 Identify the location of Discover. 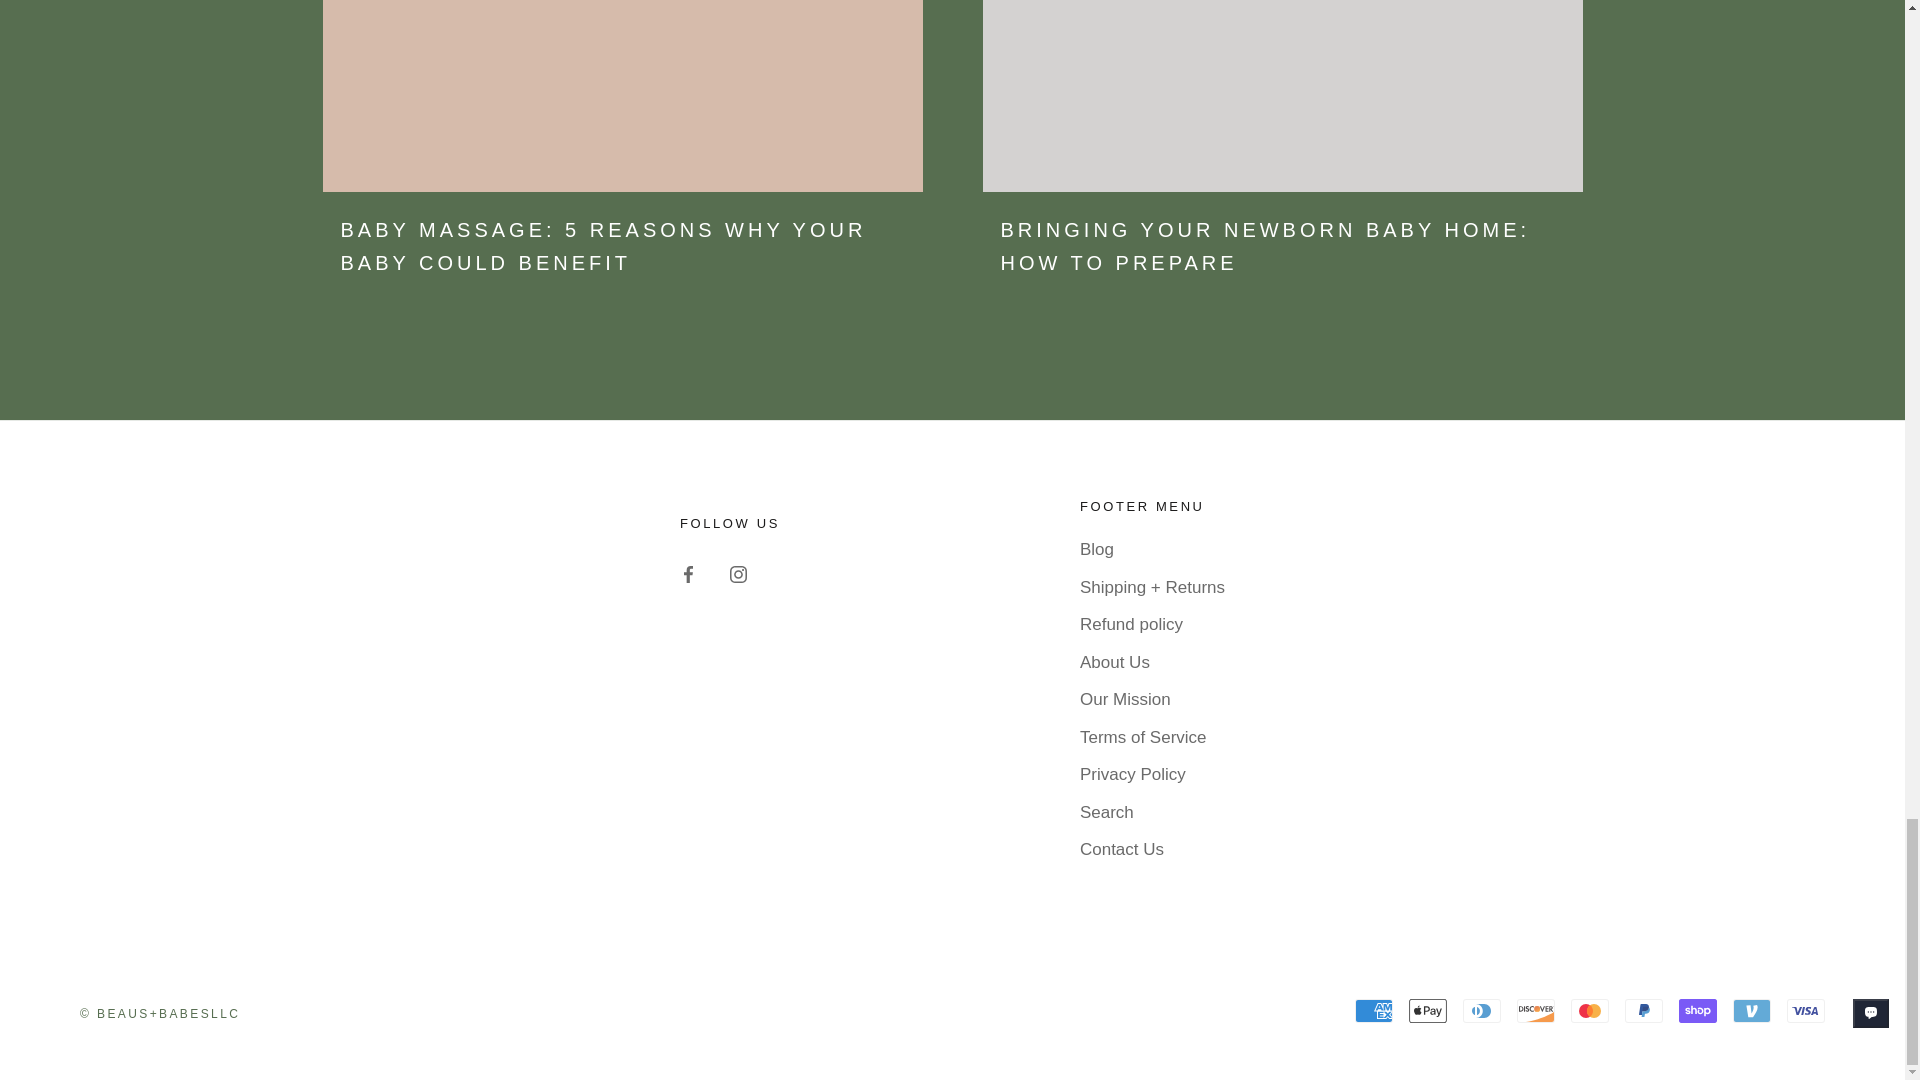
(1536, 1010).